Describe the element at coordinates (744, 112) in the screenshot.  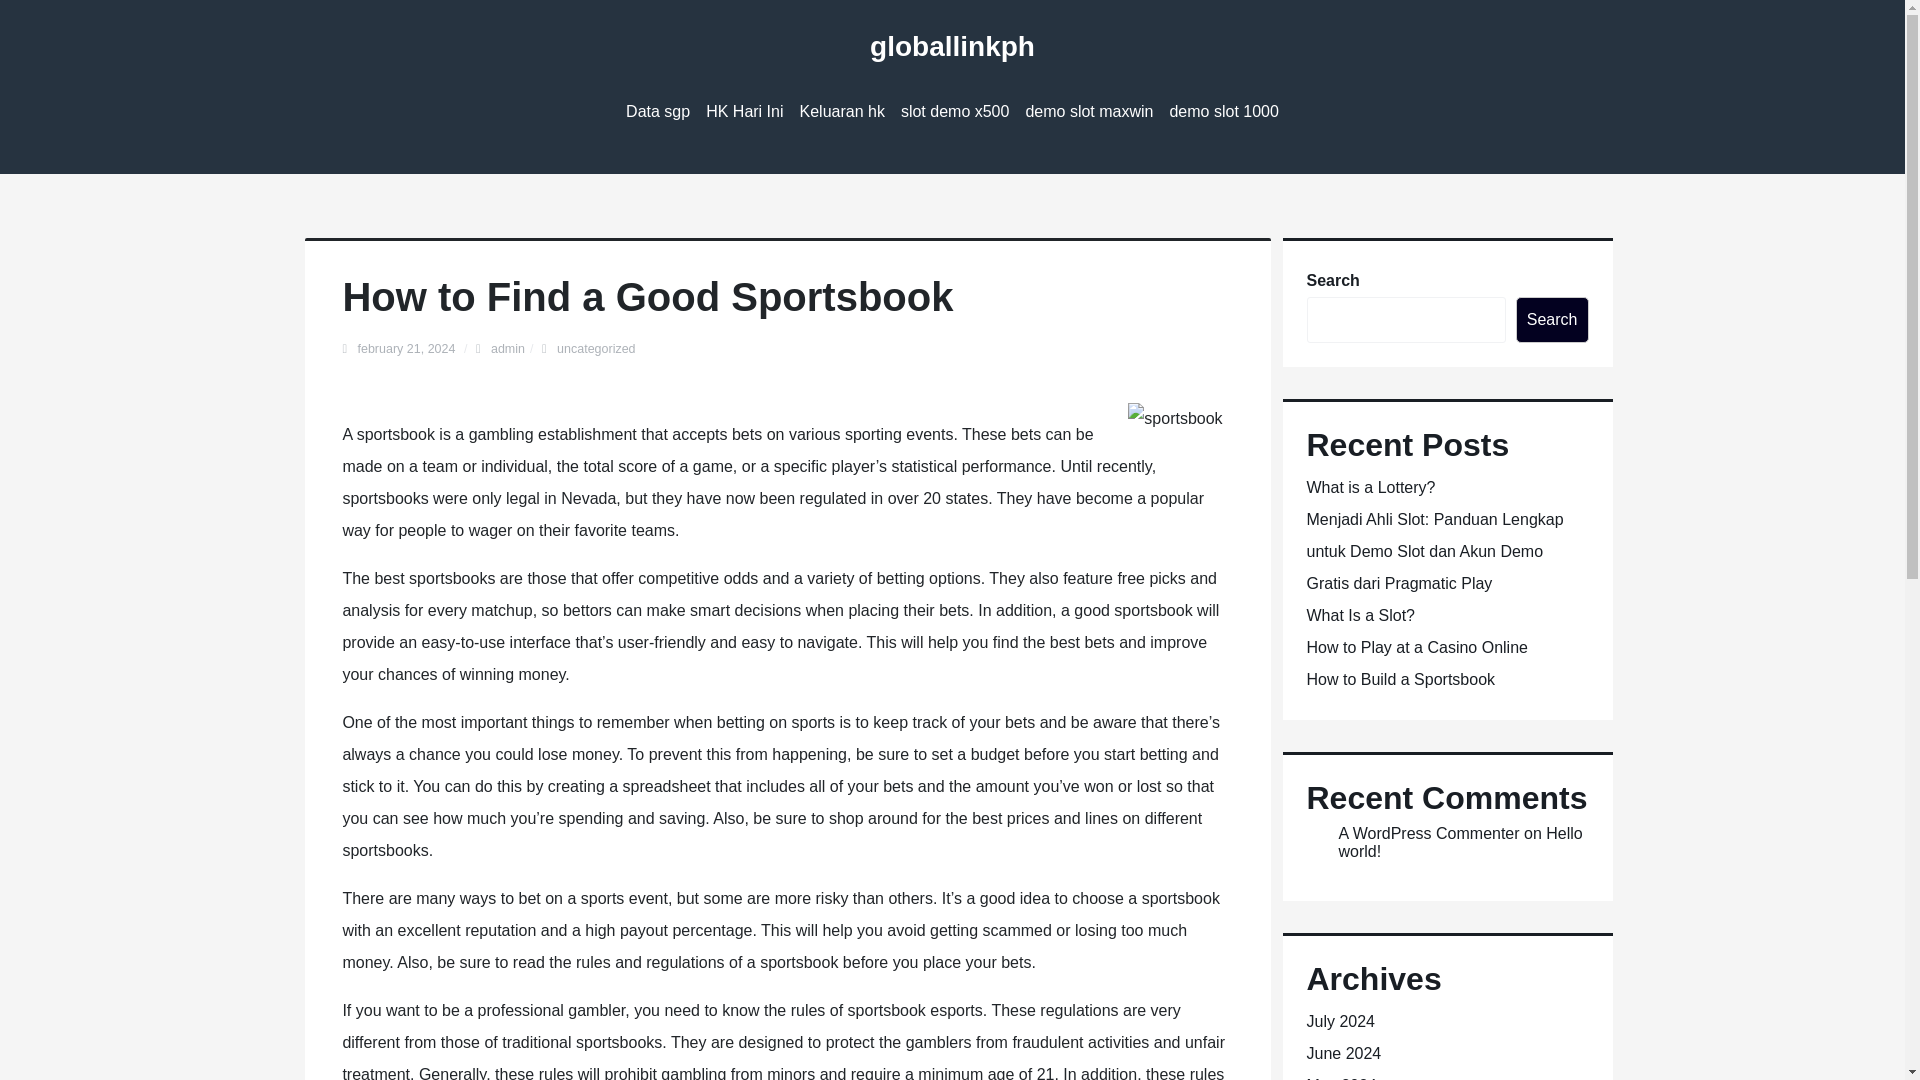
I see `HK Hari Ini` at that location.